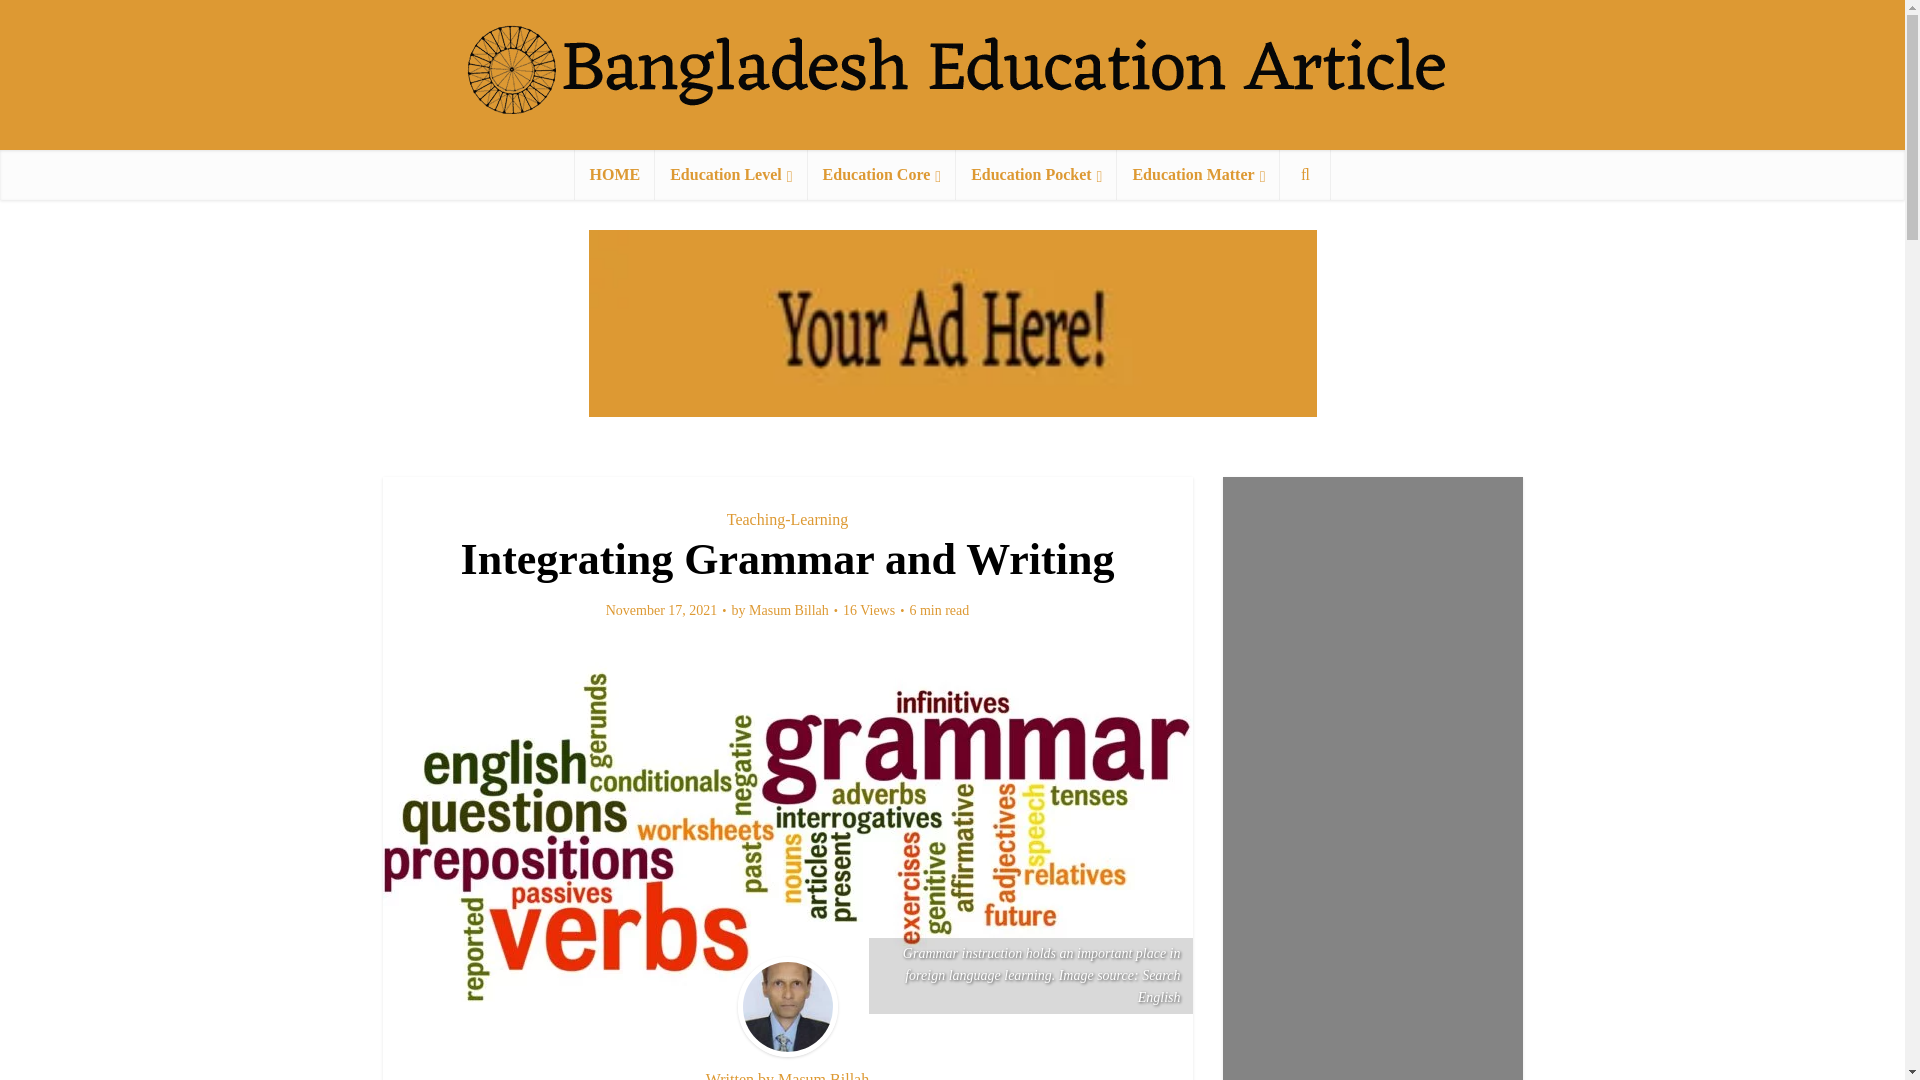 The width and height of the screenshot is (1920, 1080). Describe the element at coordinates (1198, 174) in the screenshot. I see `Education Matter` at that location.